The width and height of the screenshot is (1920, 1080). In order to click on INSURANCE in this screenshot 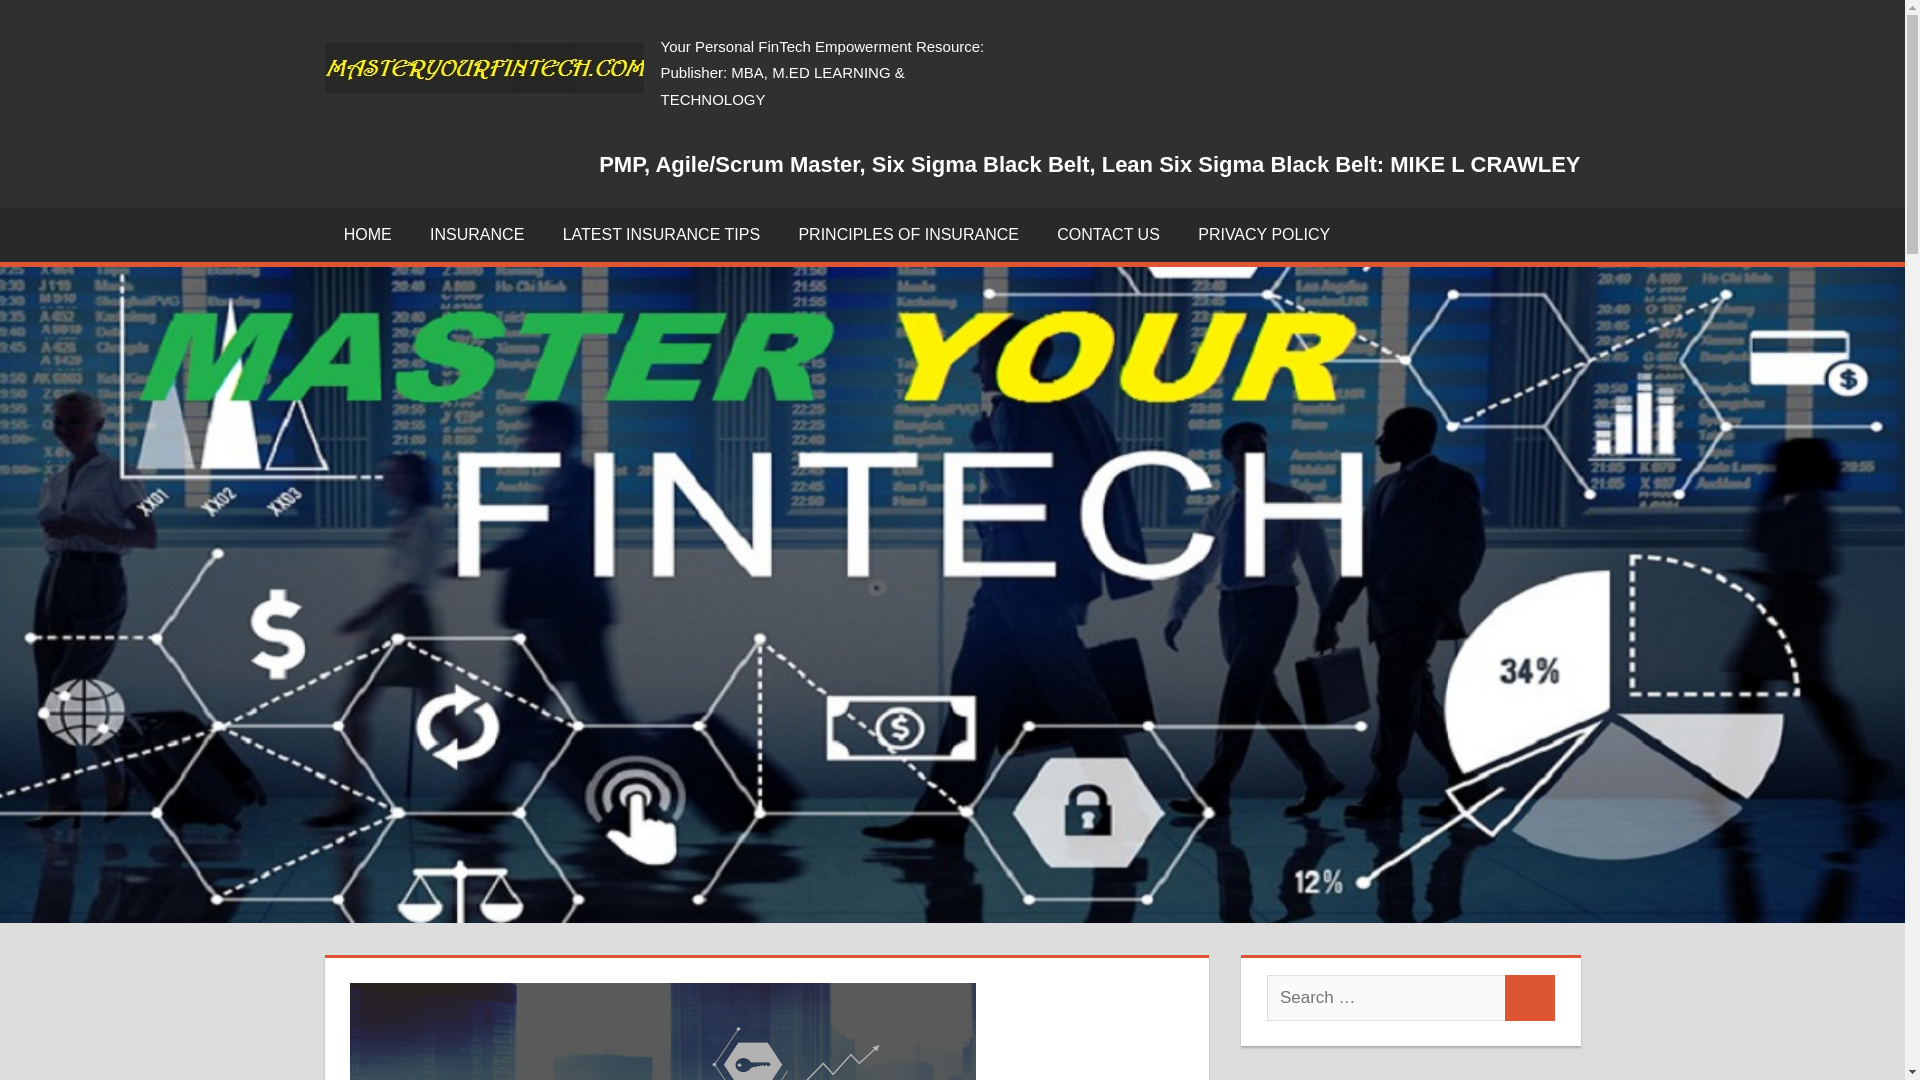, I will do `click(476, 235)`.